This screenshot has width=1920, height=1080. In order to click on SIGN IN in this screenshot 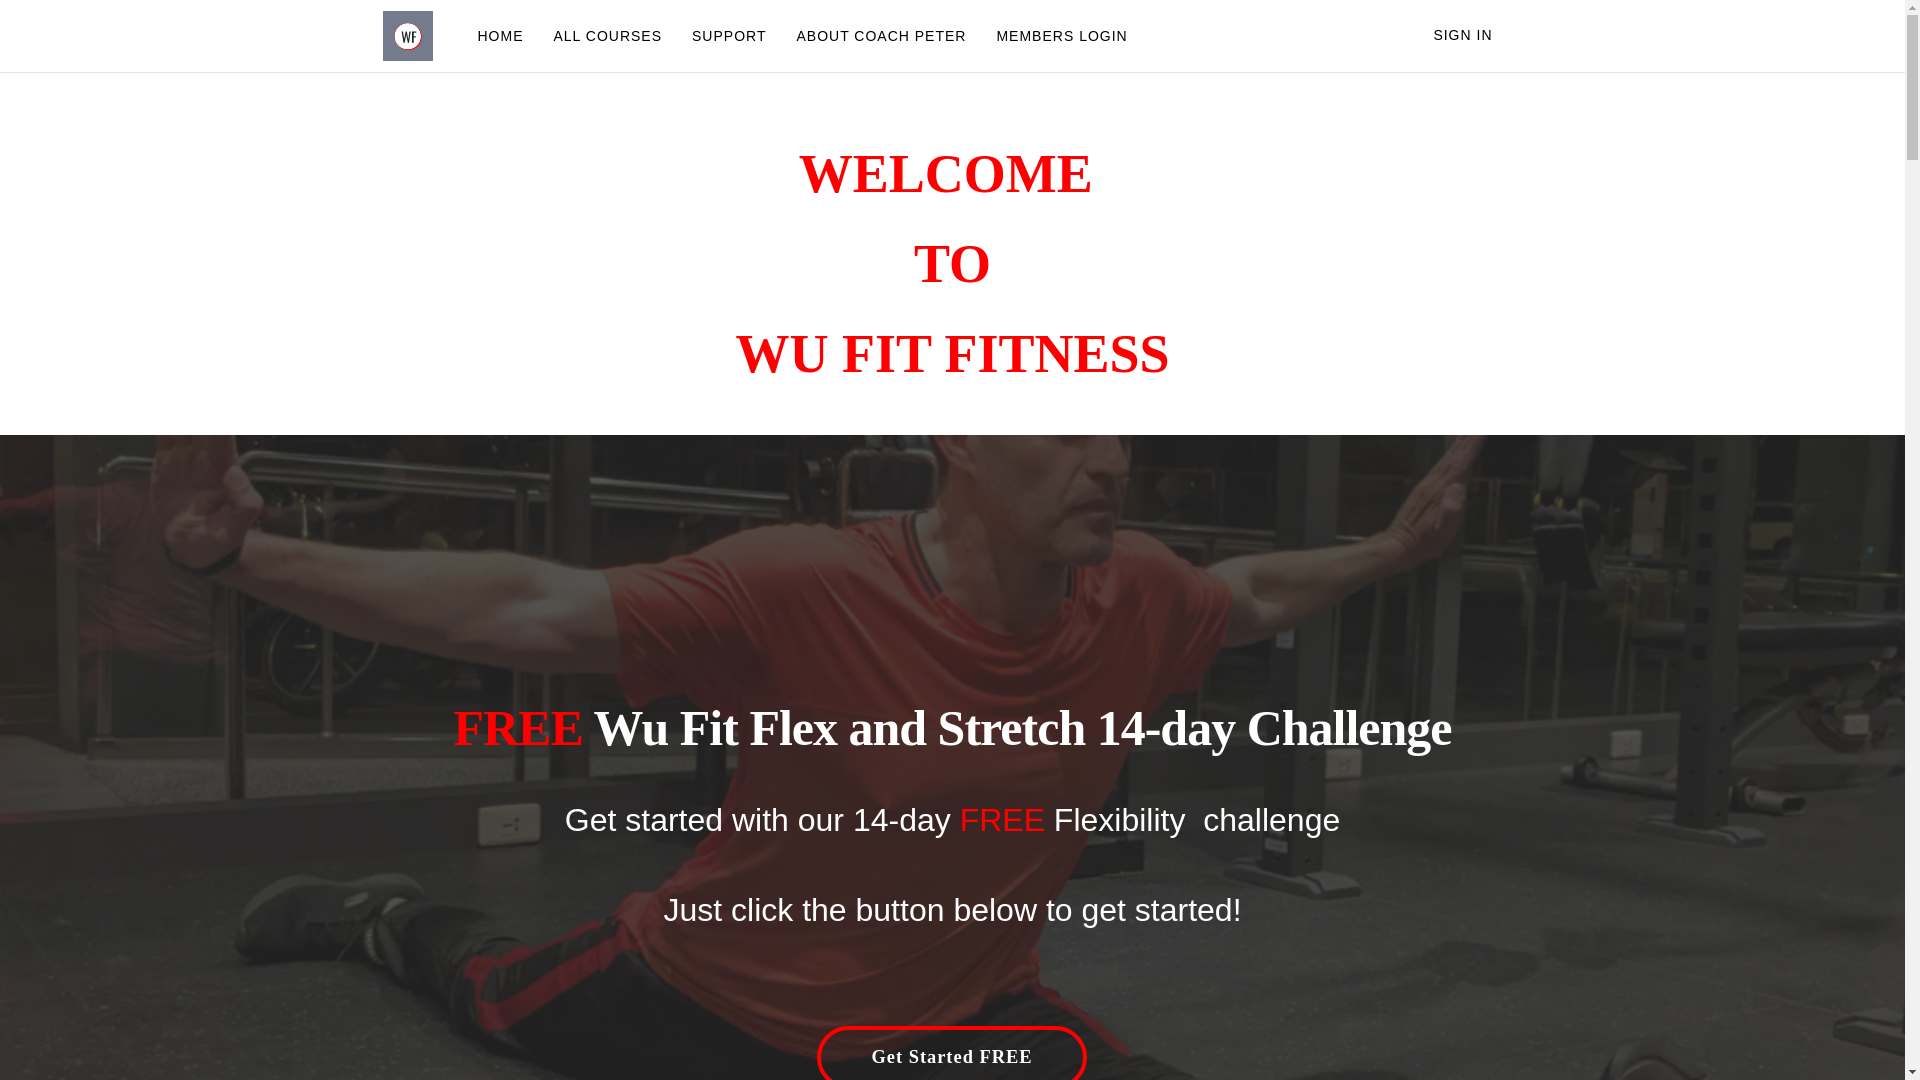, I will do `click(1462, 35)`.